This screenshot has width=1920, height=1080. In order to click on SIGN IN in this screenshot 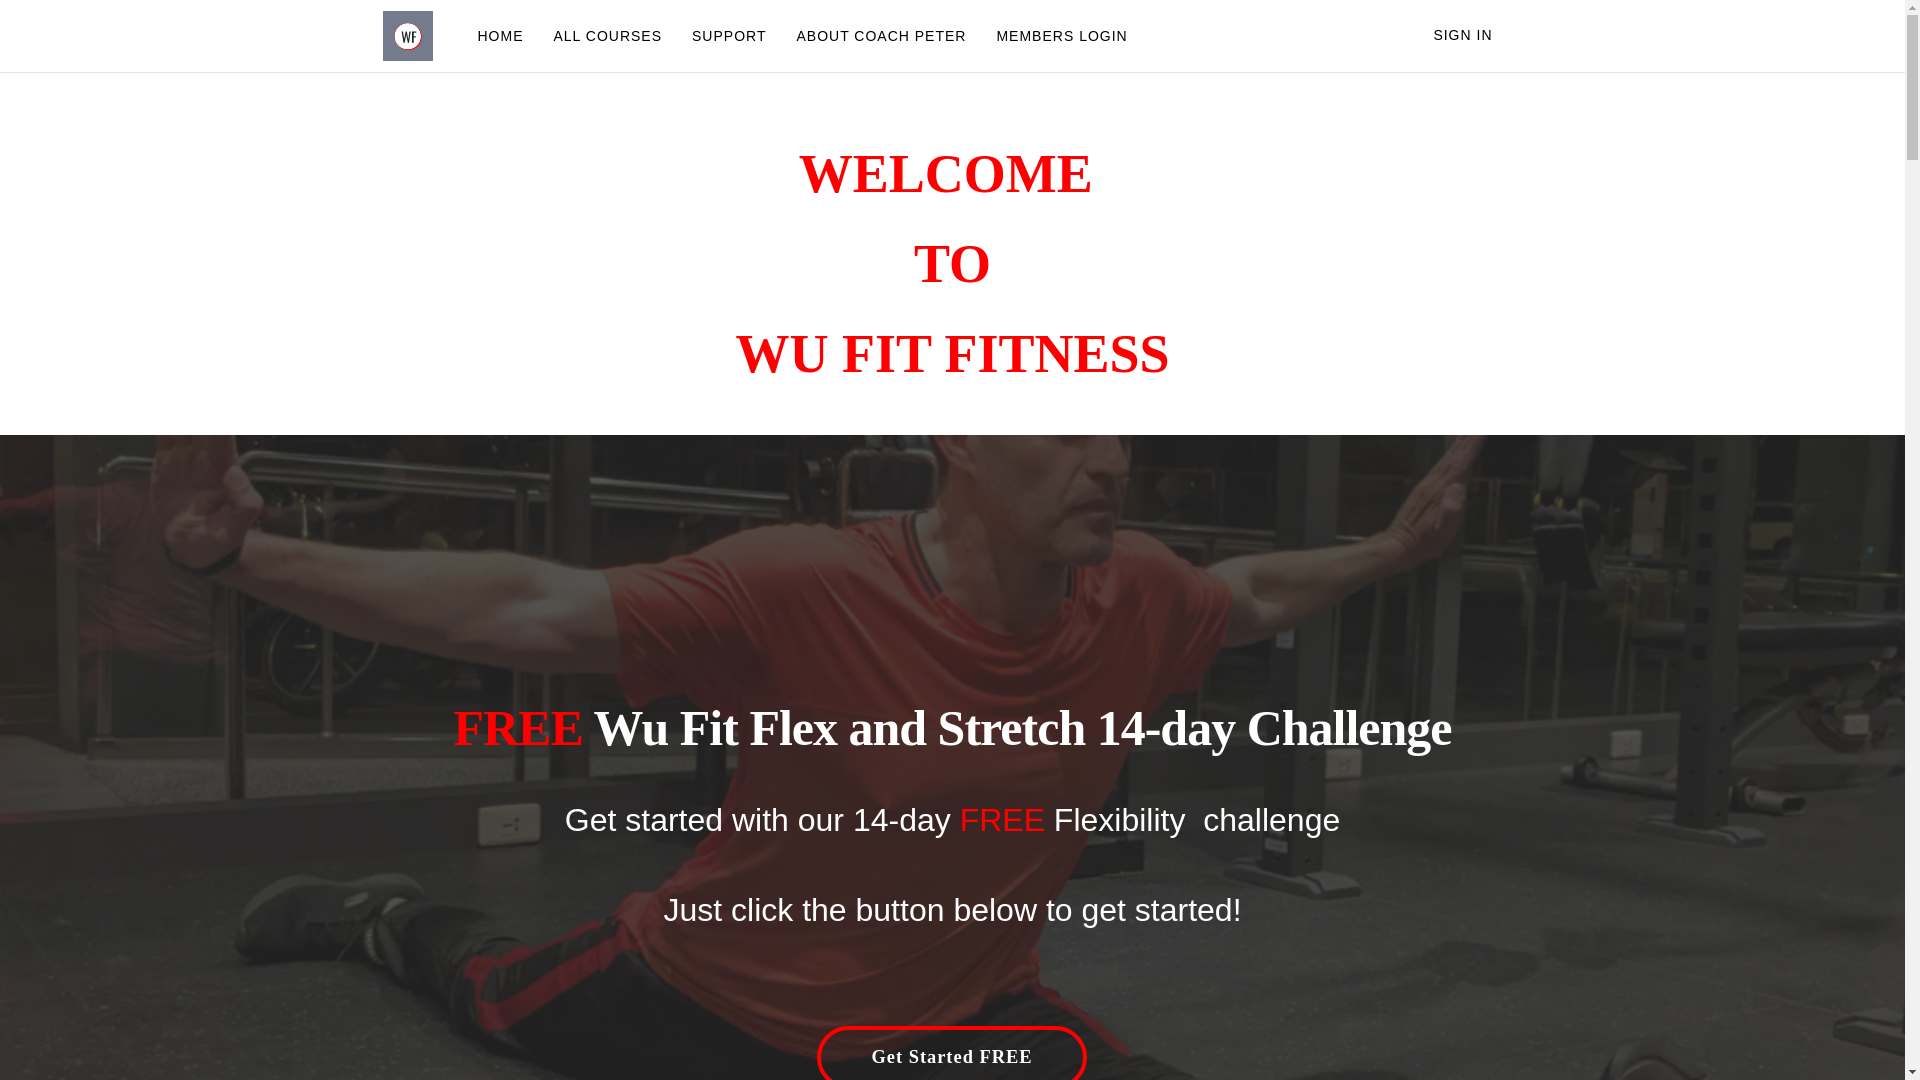, I will do `click(1462, 35)`.